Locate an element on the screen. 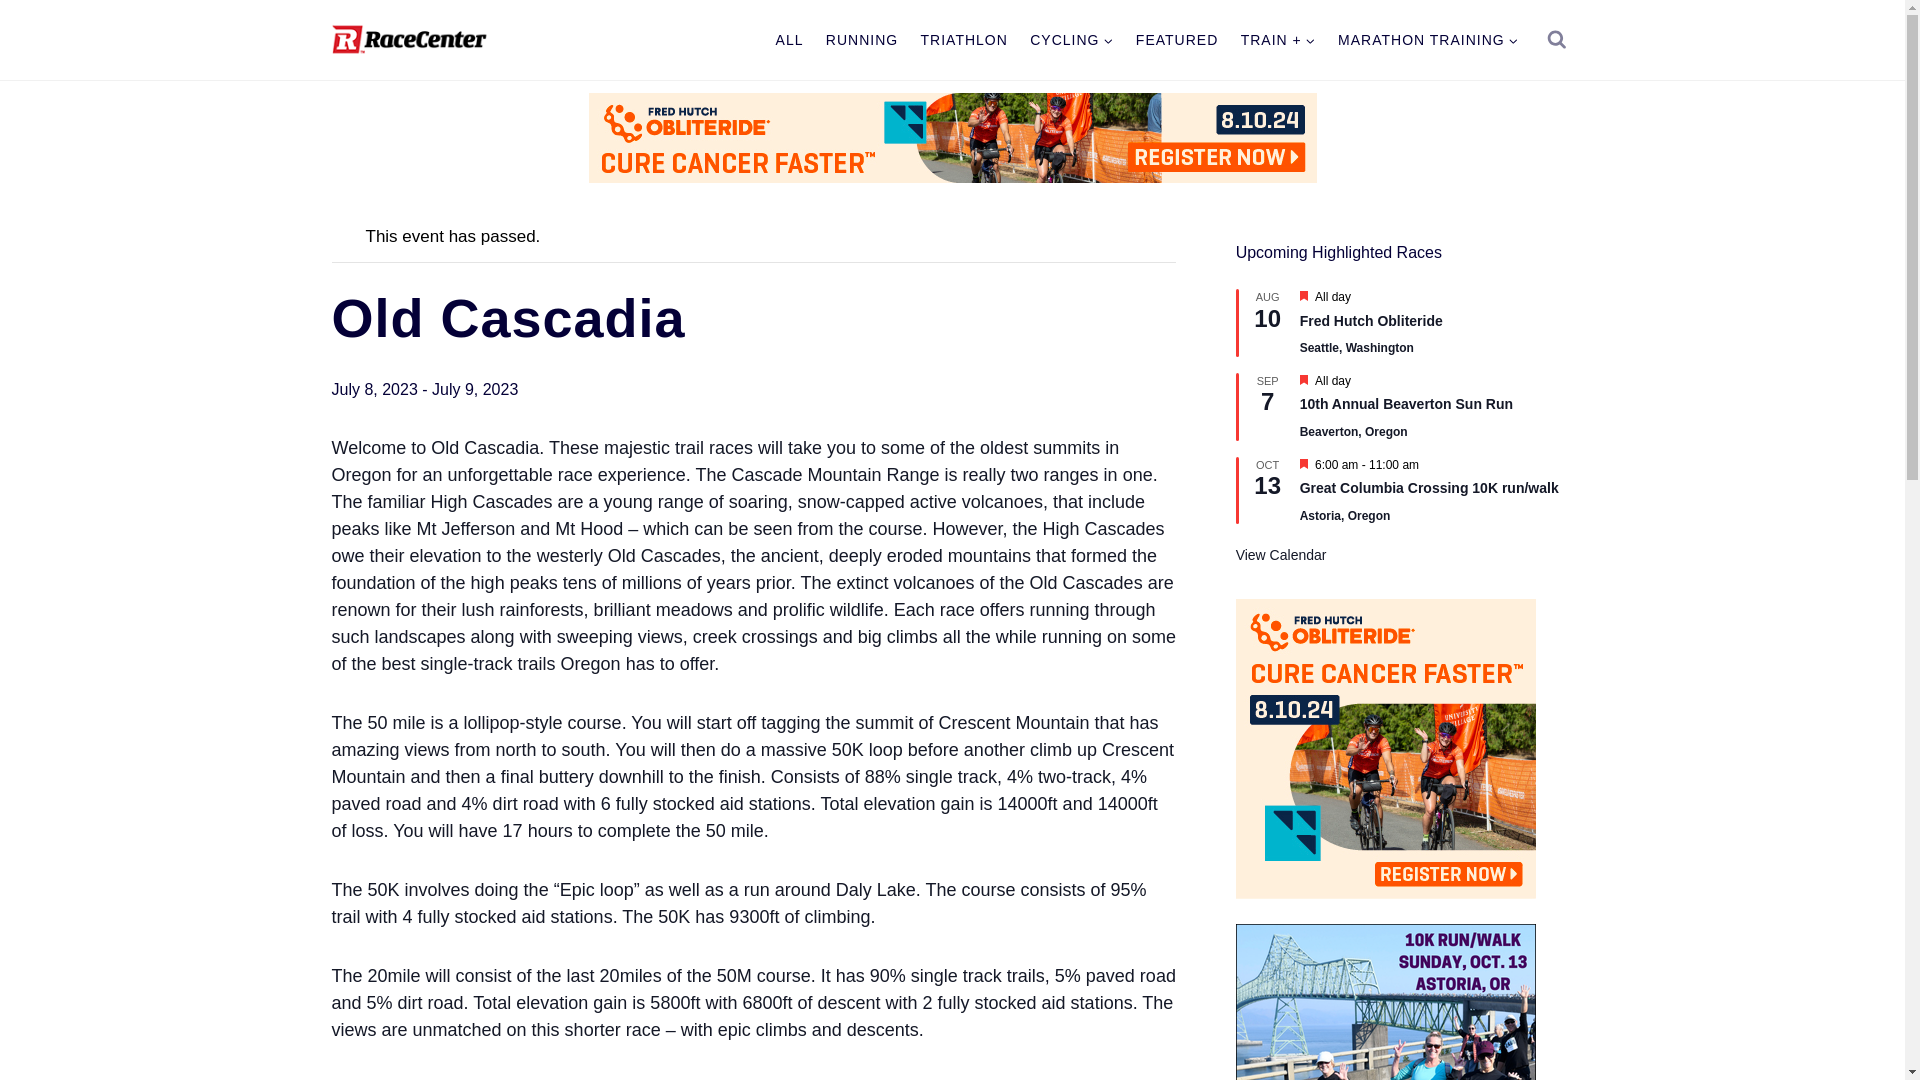  RUNNING is located at coordinates (862, 40).